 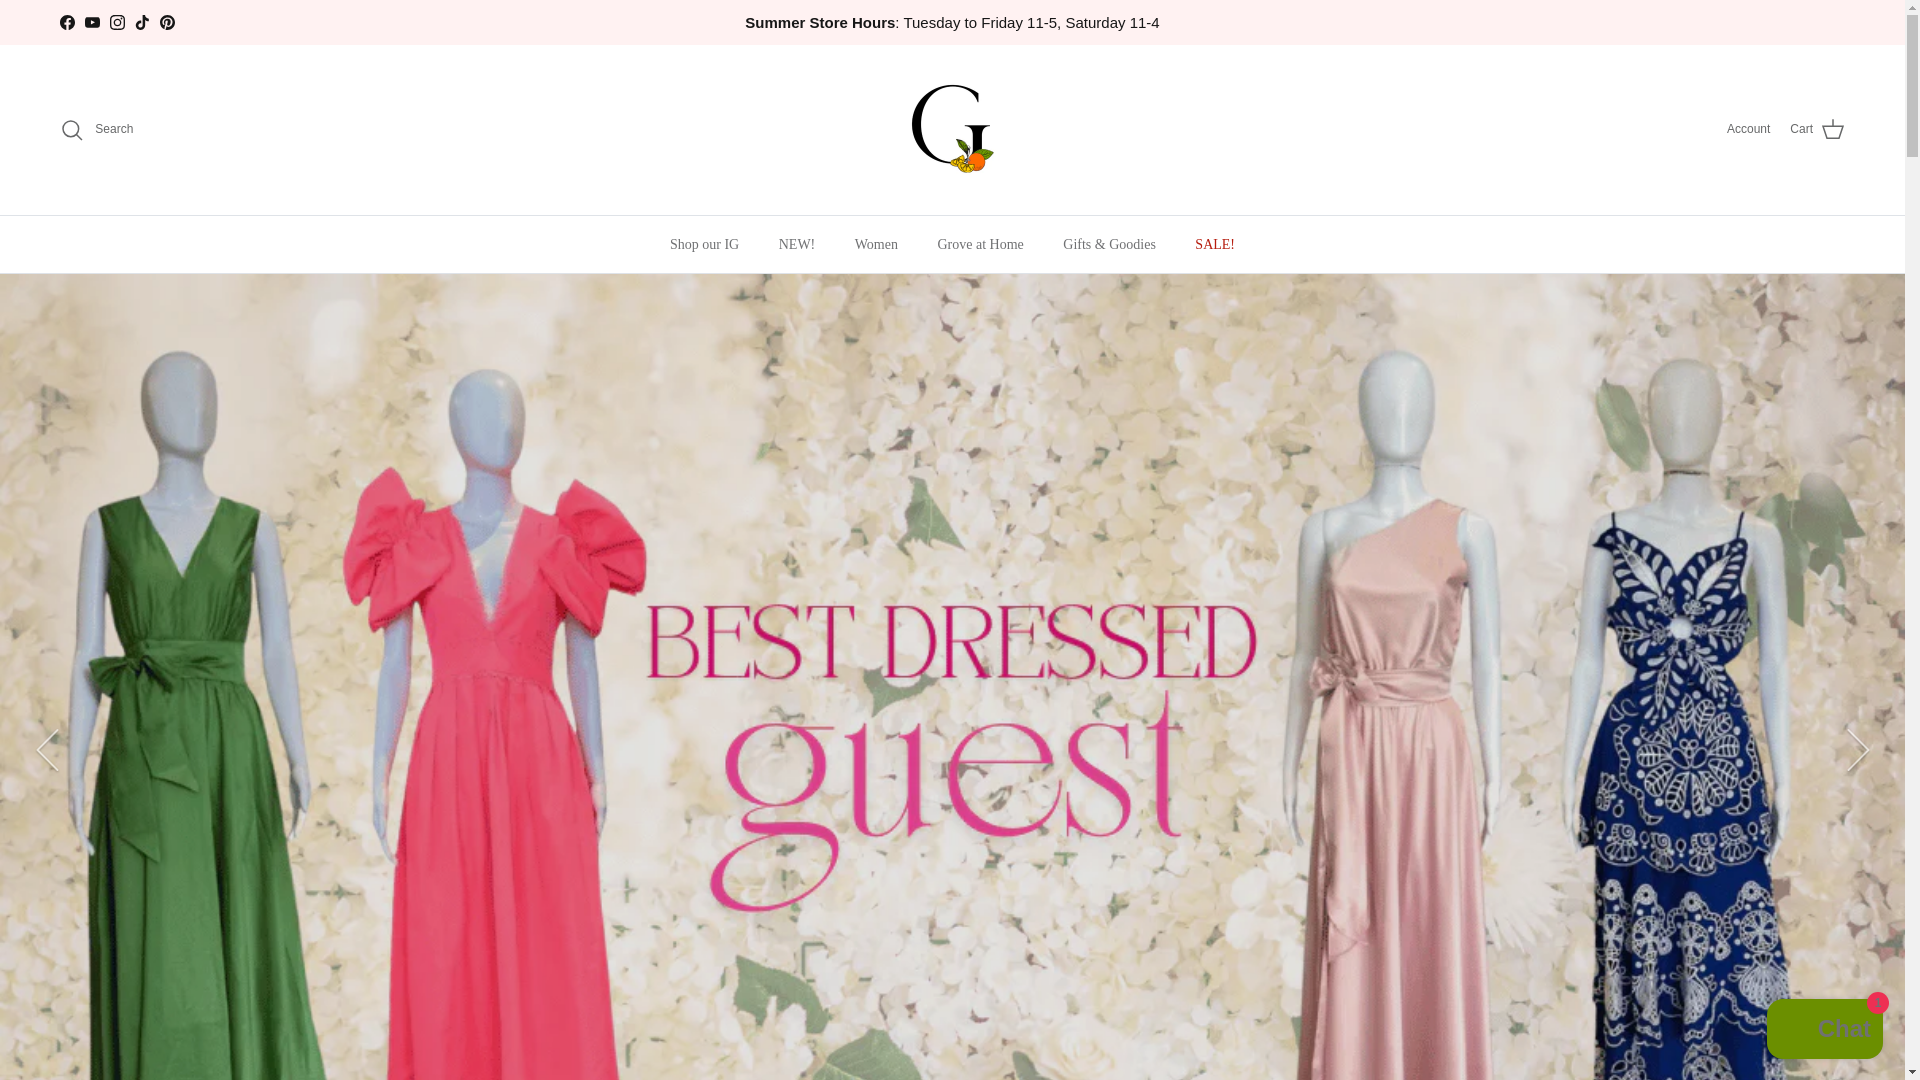 I want to click on The Grove, so click(x=952, y=130).